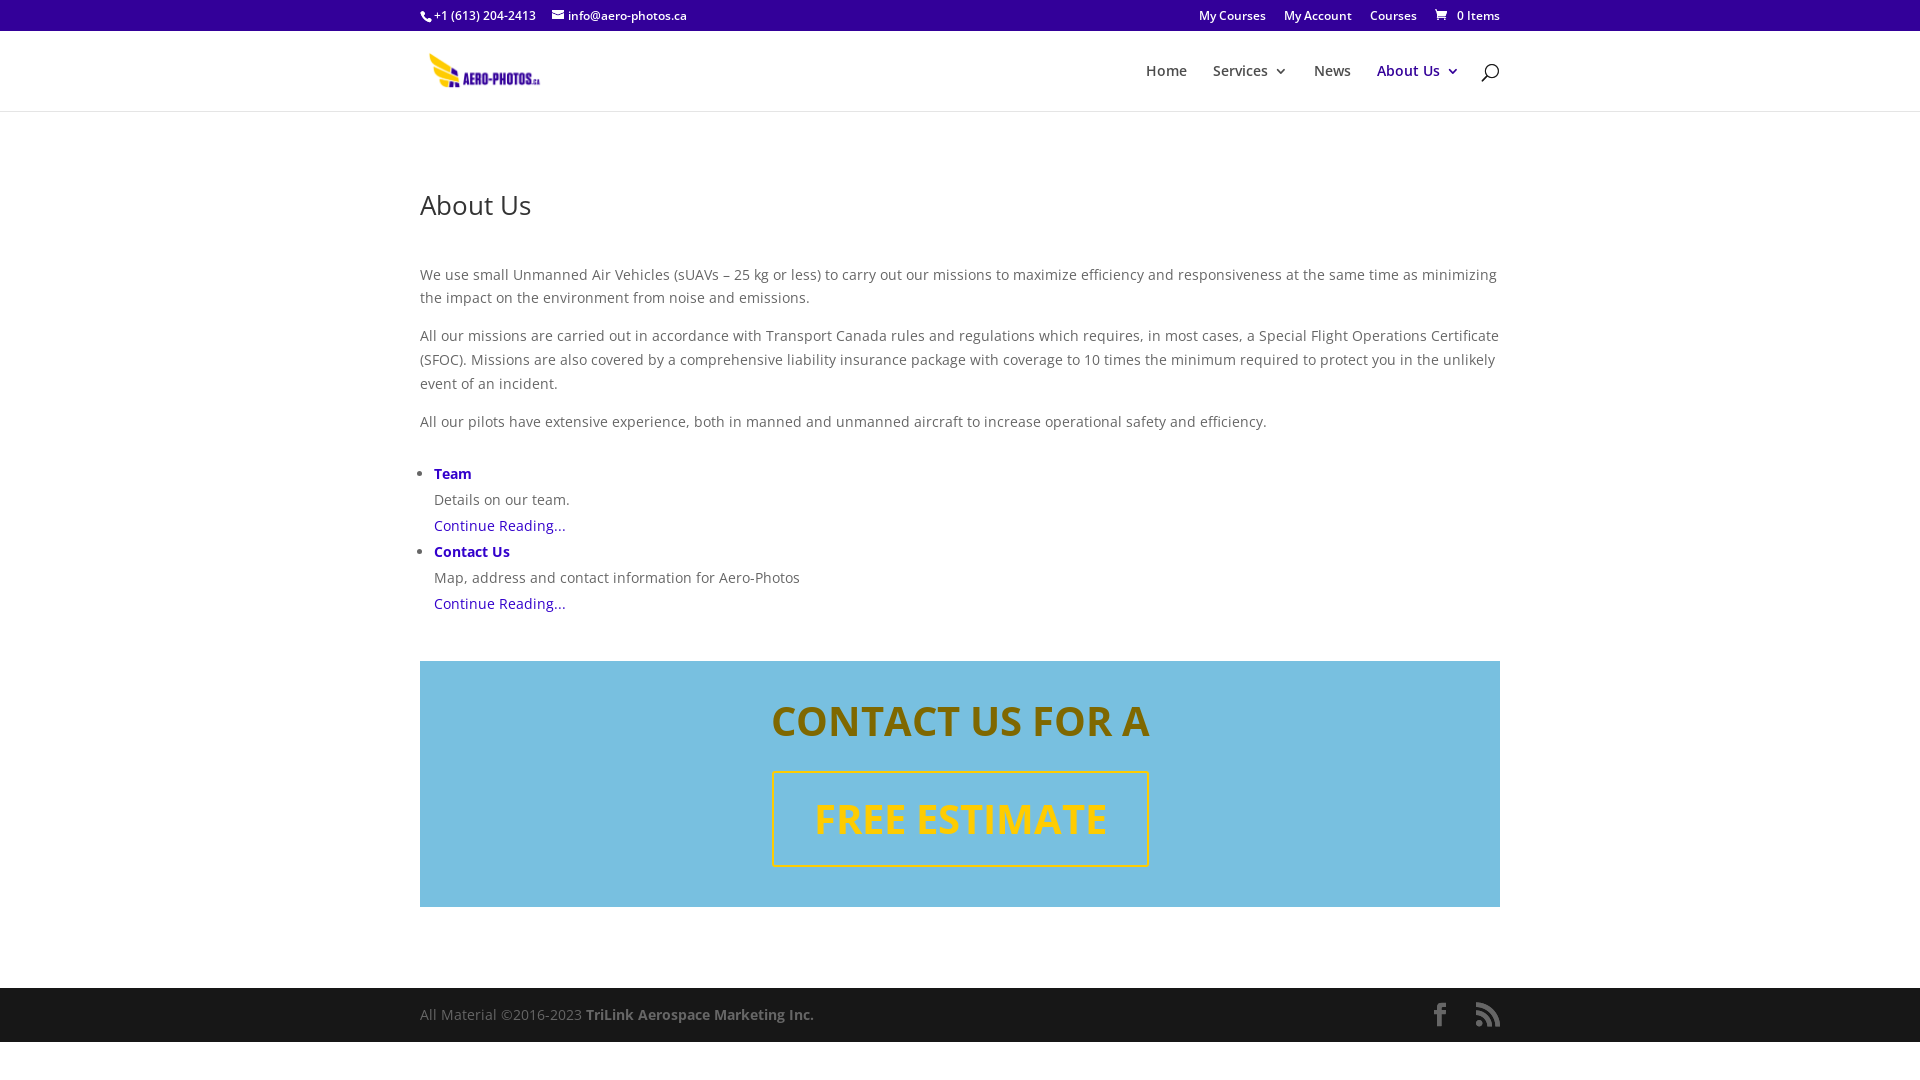 The height and width of the screenshot is (1080, 1920). I want to click on TriLink Aerospace Marketing Inc., so click(700, 1014).